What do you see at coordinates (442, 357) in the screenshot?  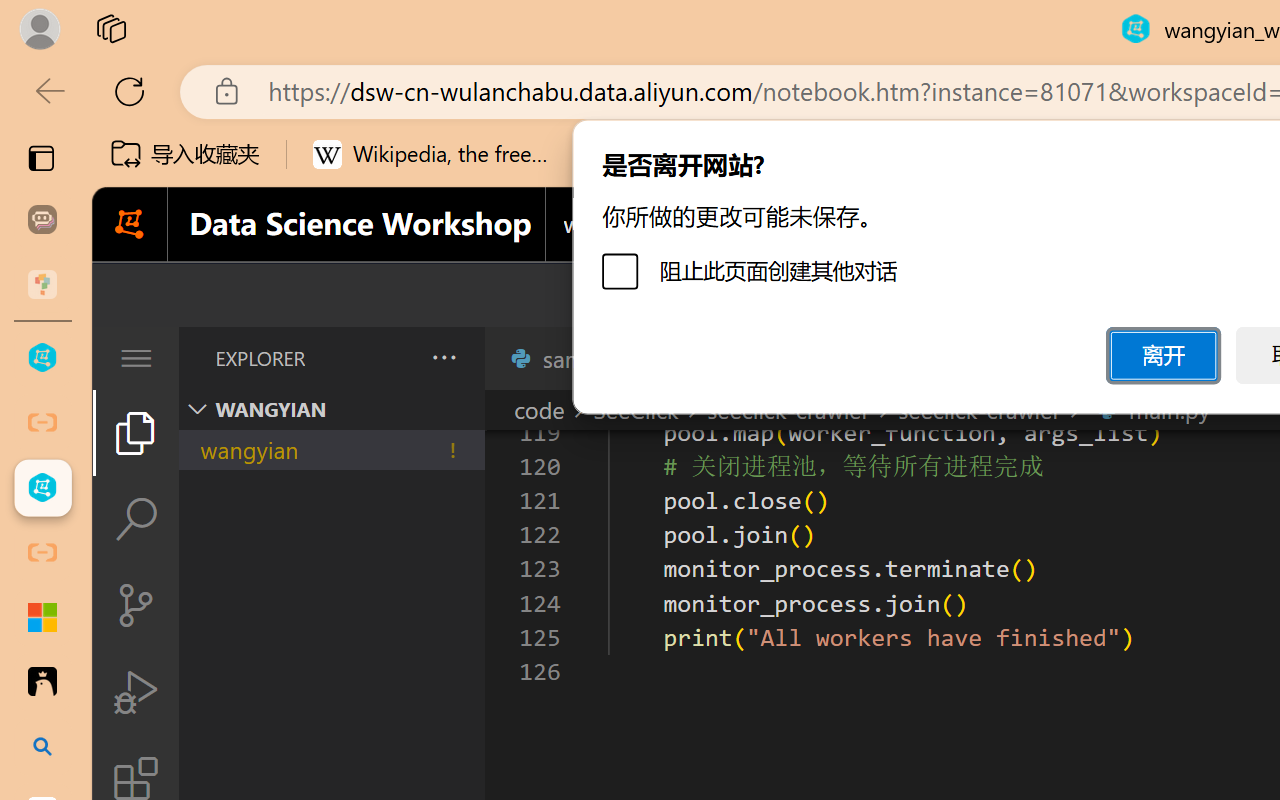 I see `Views and More Actions...` at bounding box center [442, 357].